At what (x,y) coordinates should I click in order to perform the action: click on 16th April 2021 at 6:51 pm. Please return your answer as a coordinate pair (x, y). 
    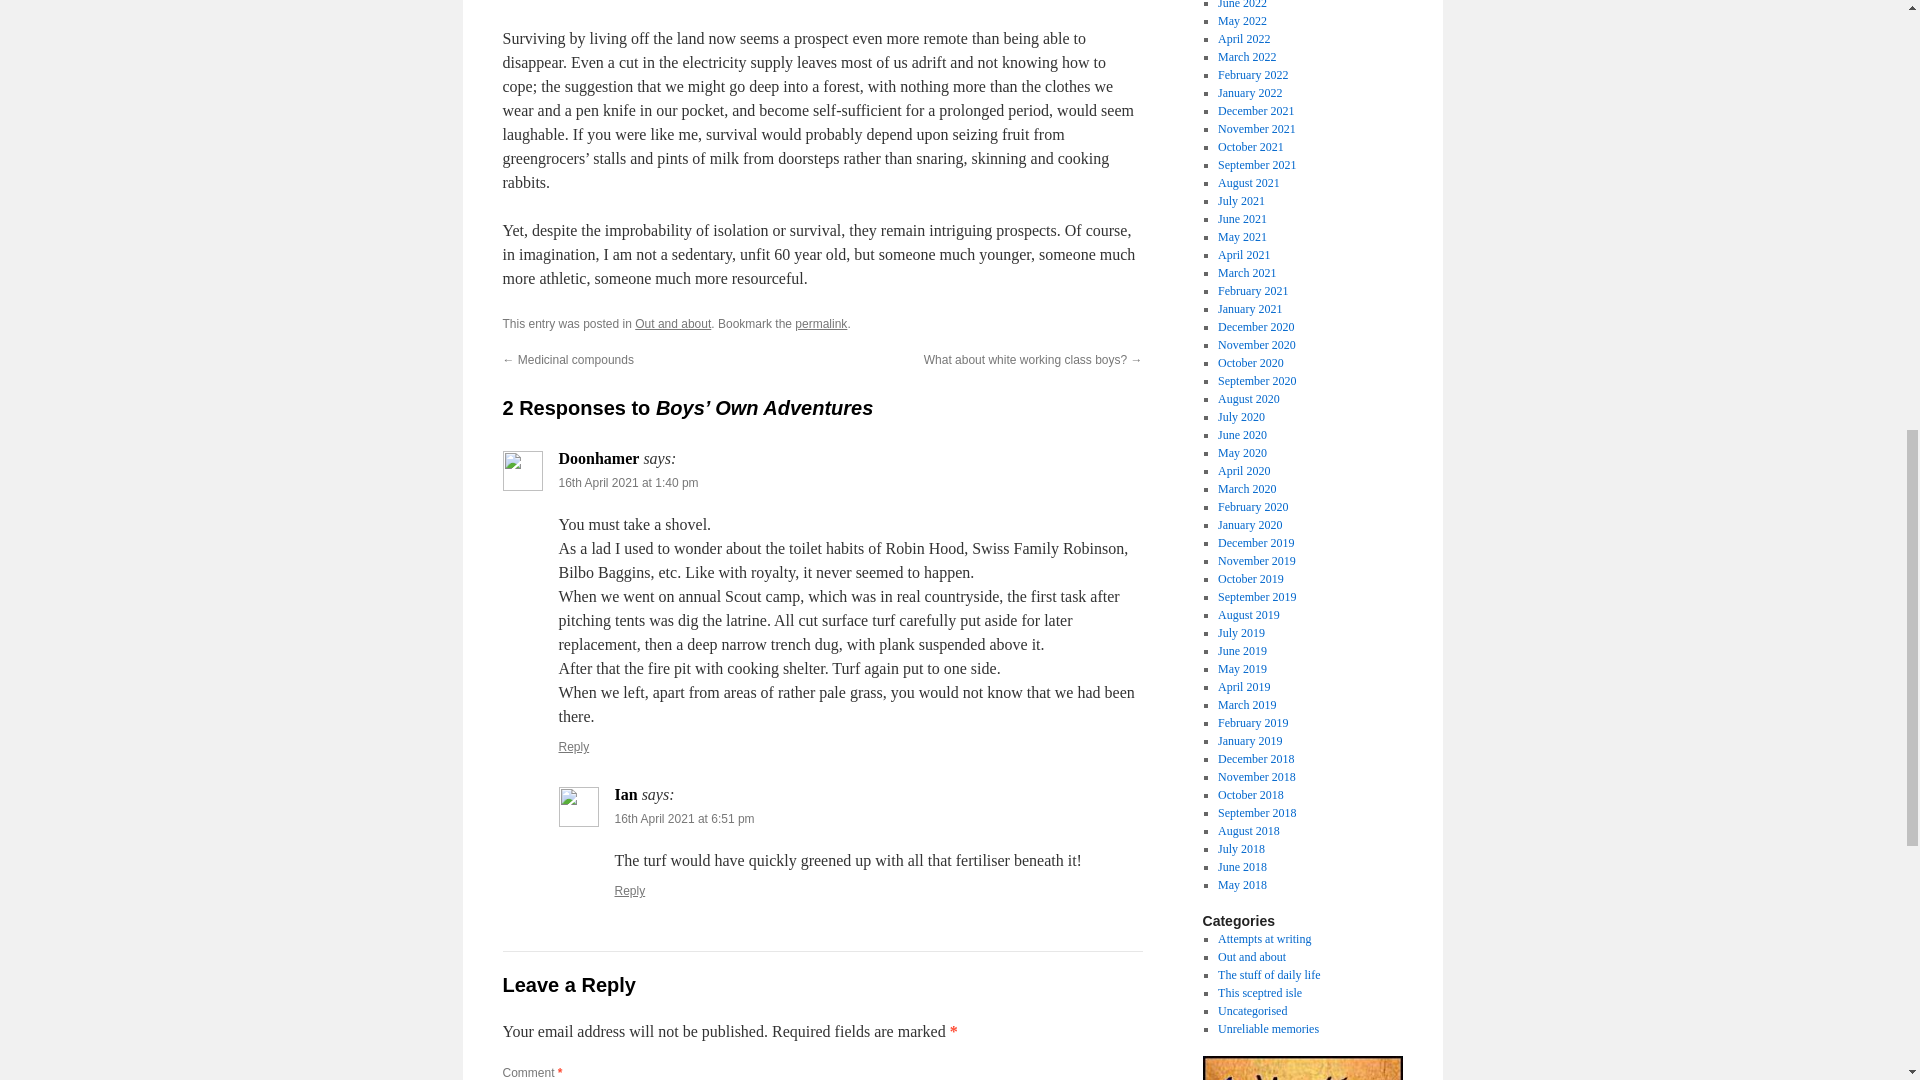
    Looking at the image, I should click on (684, 819).